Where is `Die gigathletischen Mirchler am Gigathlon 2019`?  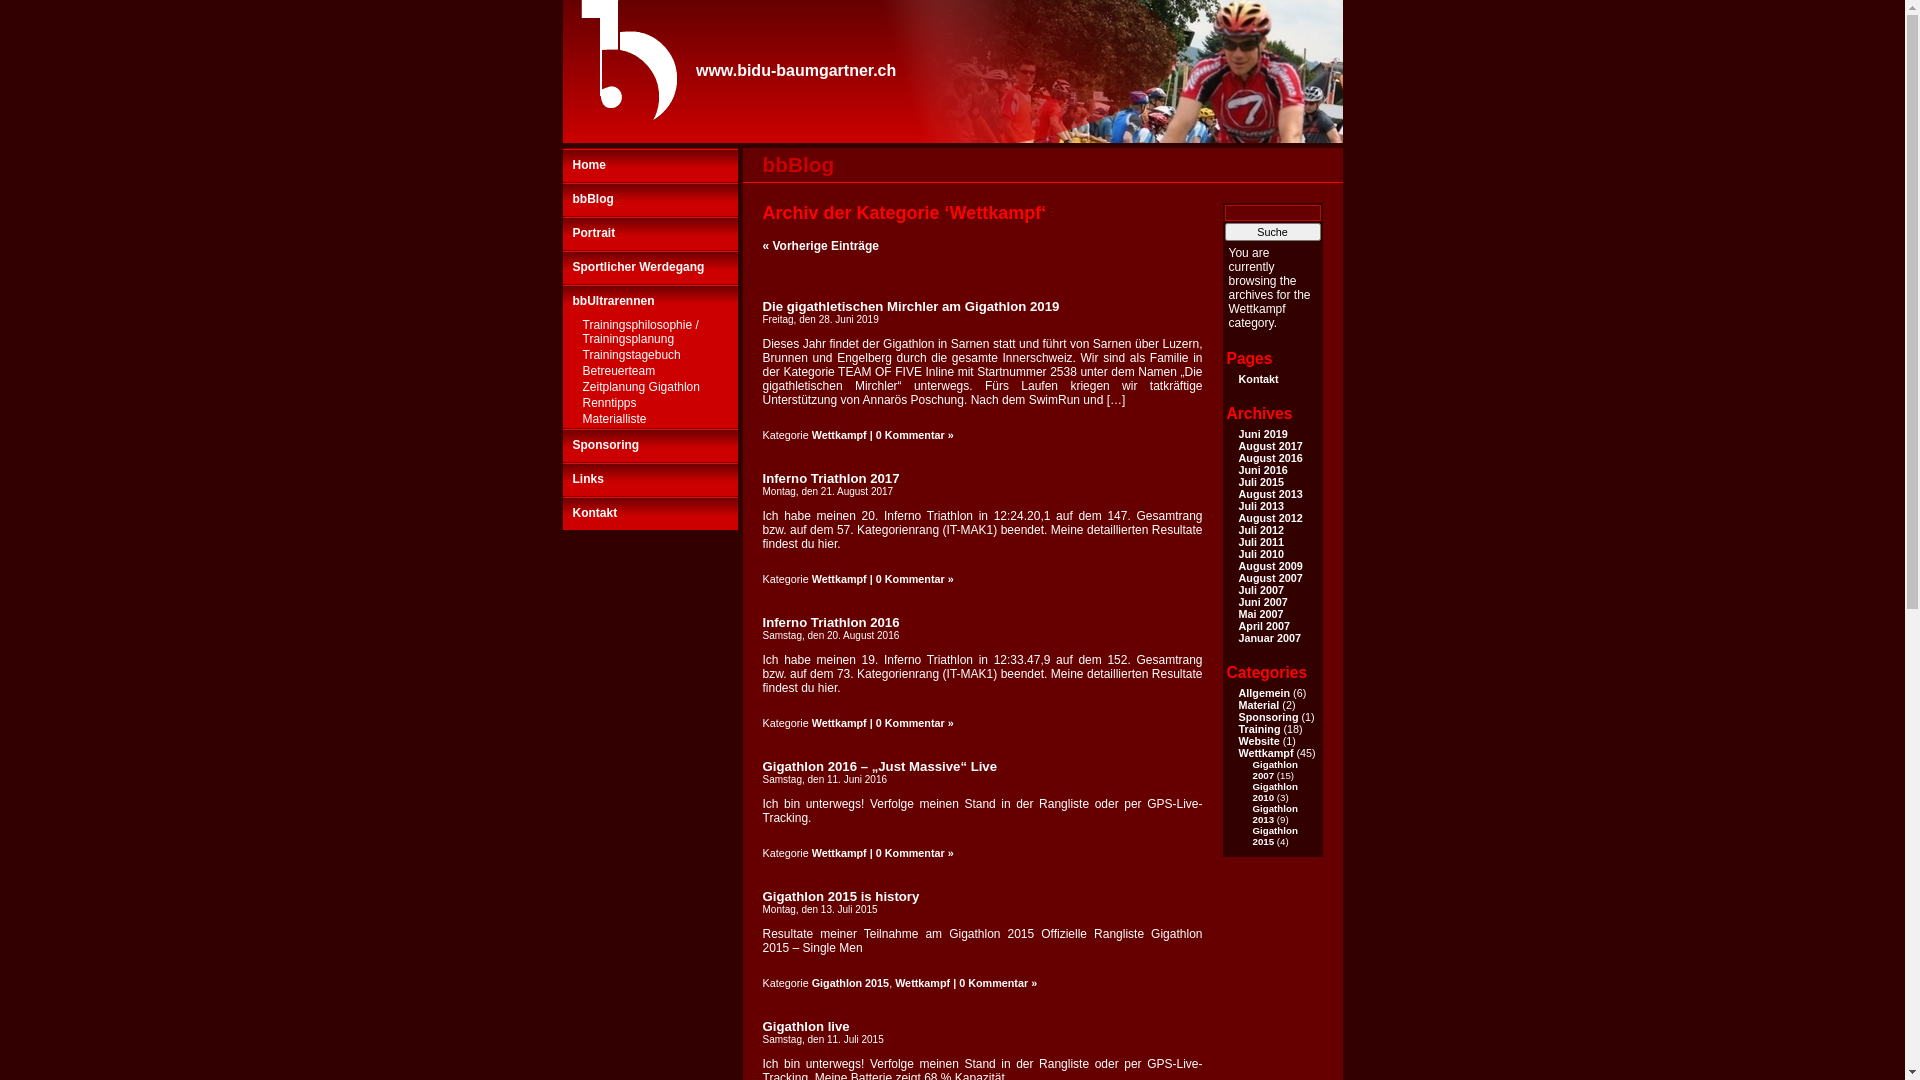 Die gigathletischen Mirchler am Gigathlon 2019 is located at coordinates (910, 306).